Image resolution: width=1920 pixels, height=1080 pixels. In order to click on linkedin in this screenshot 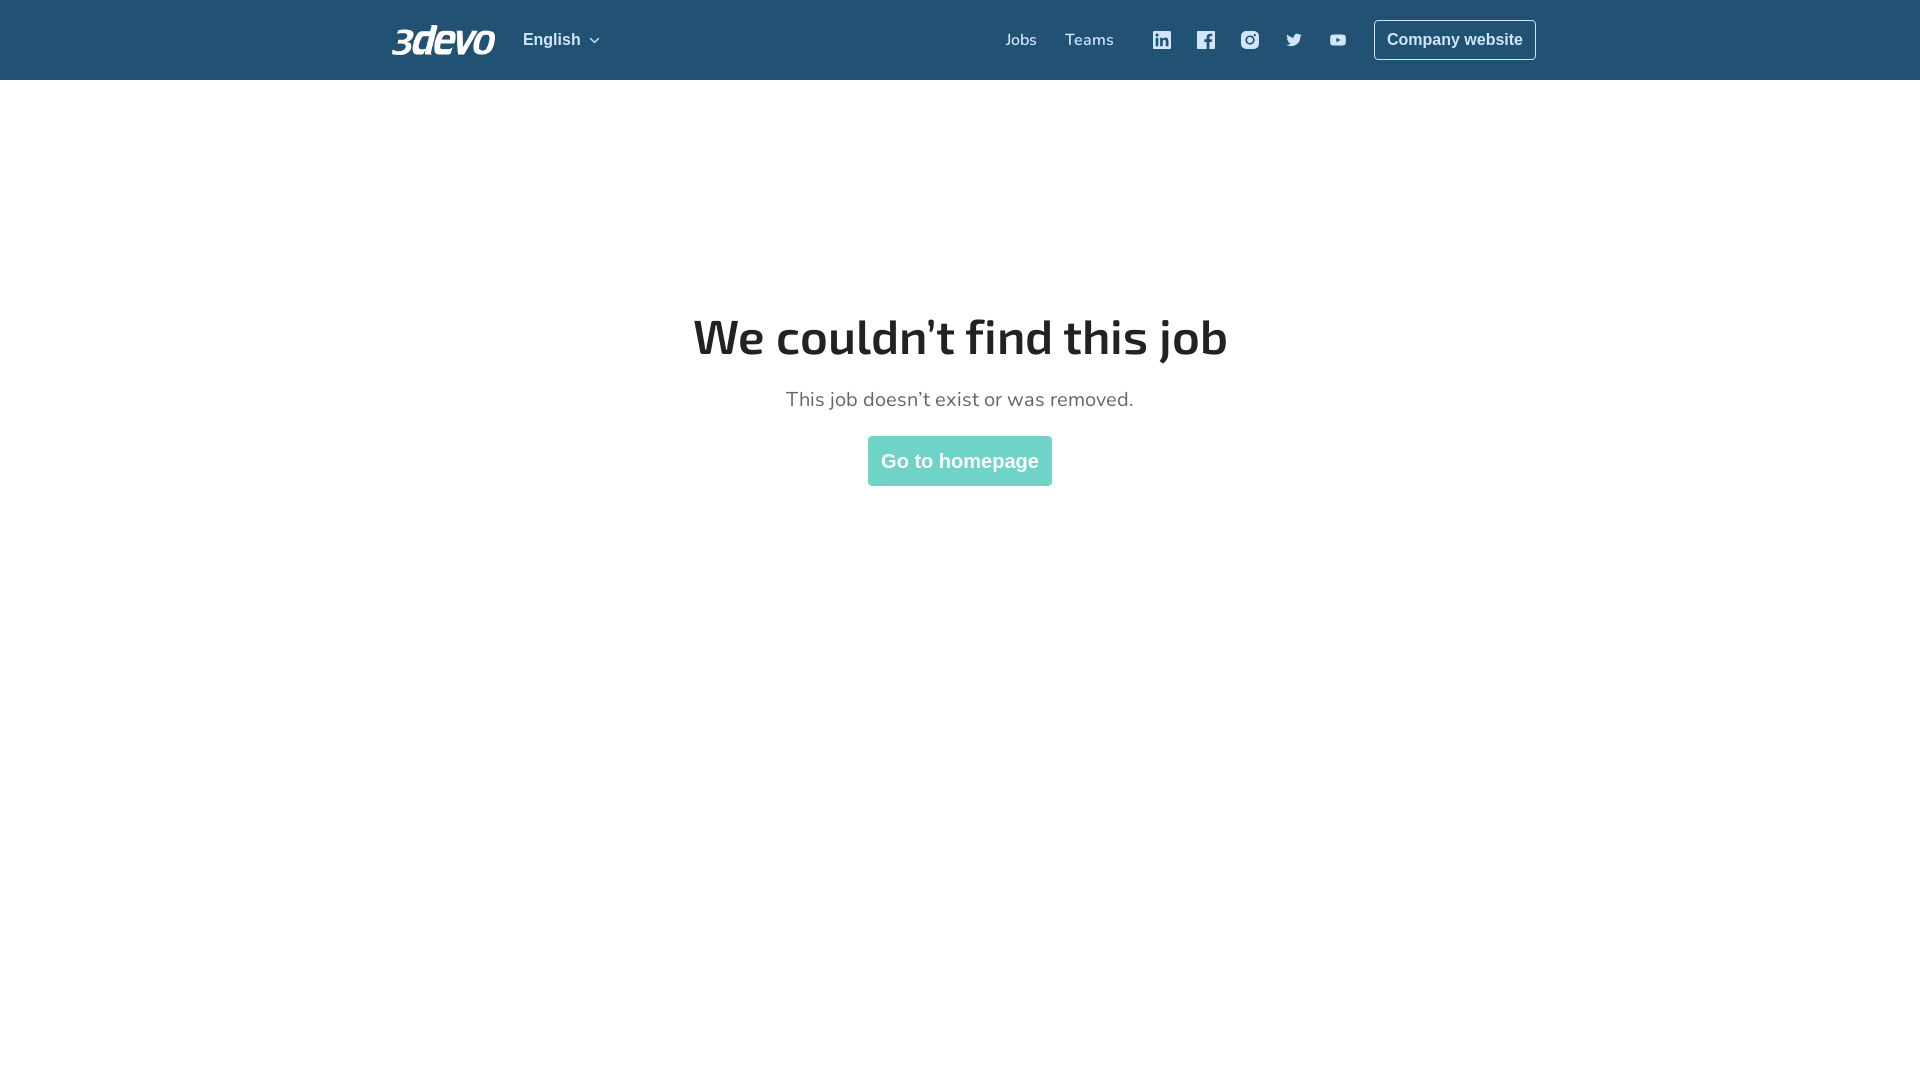, I will do `click(1162, 40)`.